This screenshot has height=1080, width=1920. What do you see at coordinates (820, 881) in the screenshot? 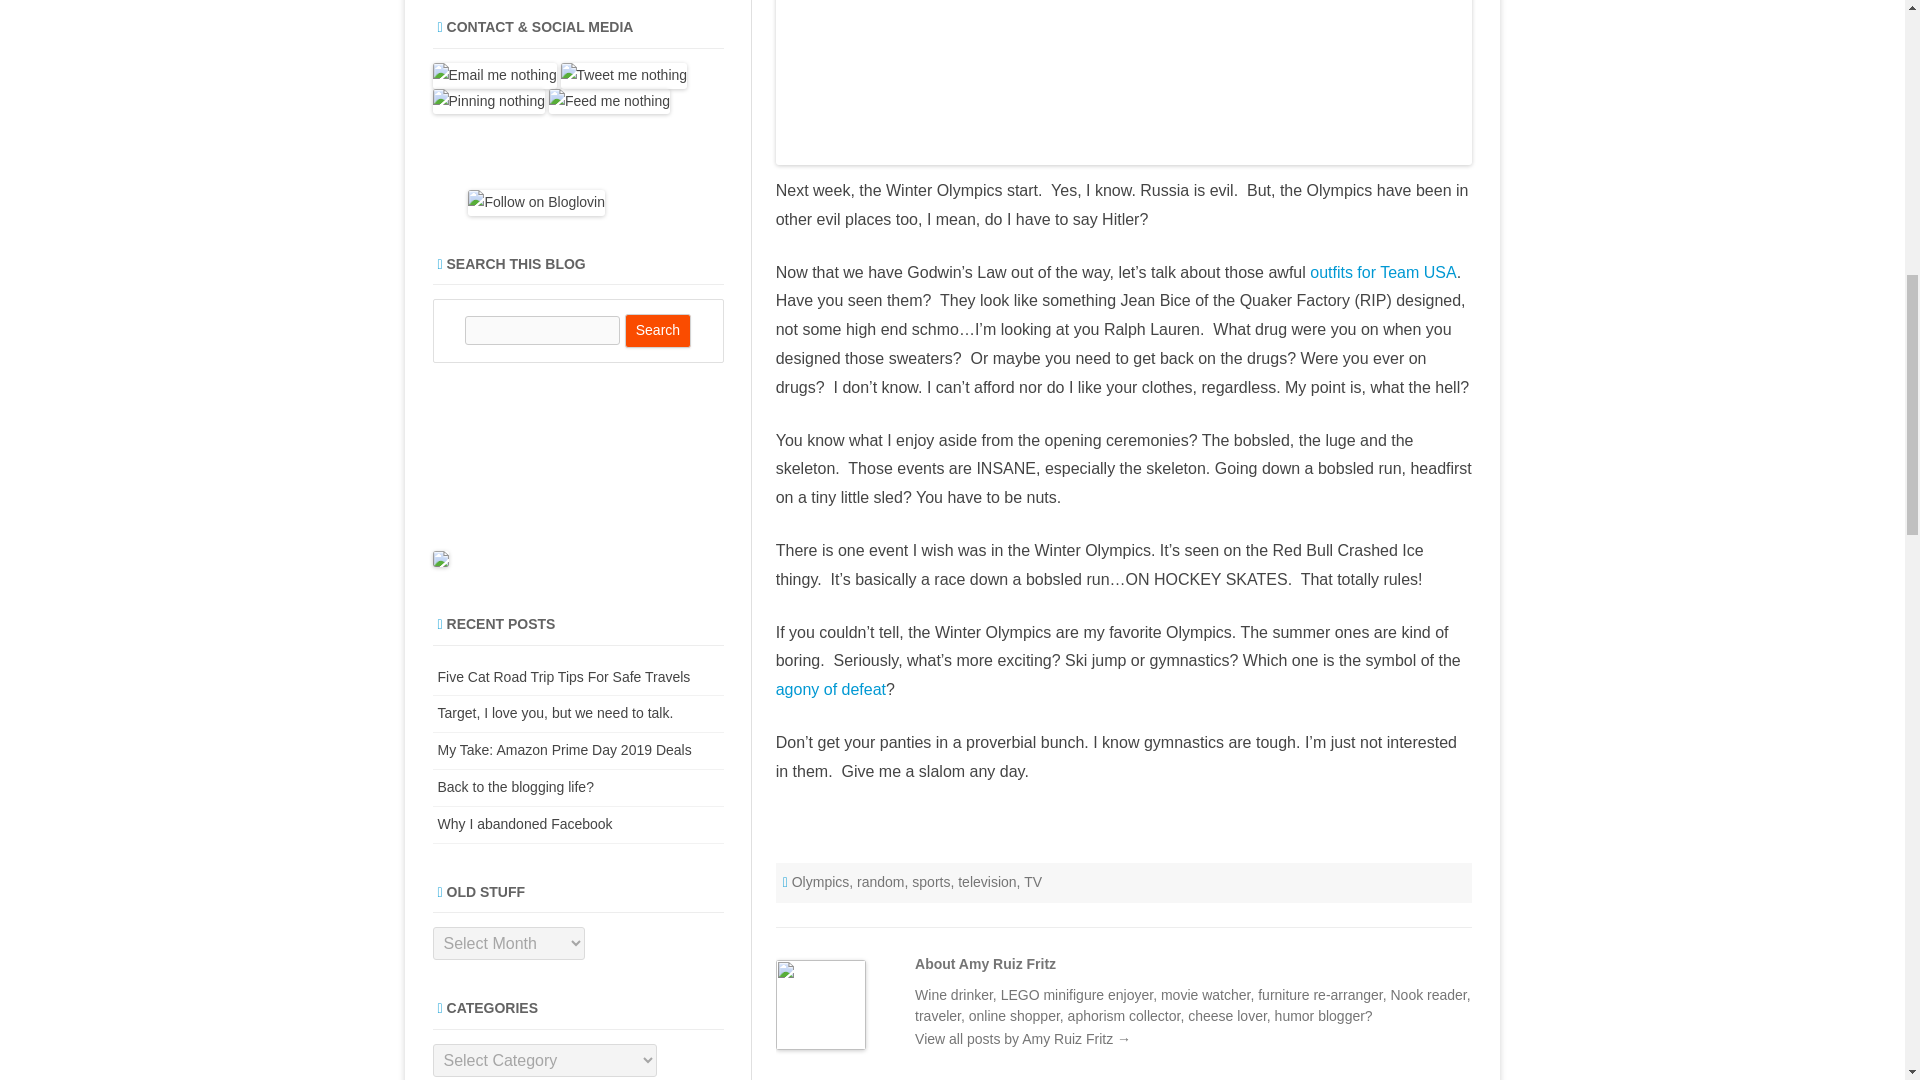
I see `Olympics` at bounding box center [820, 881].